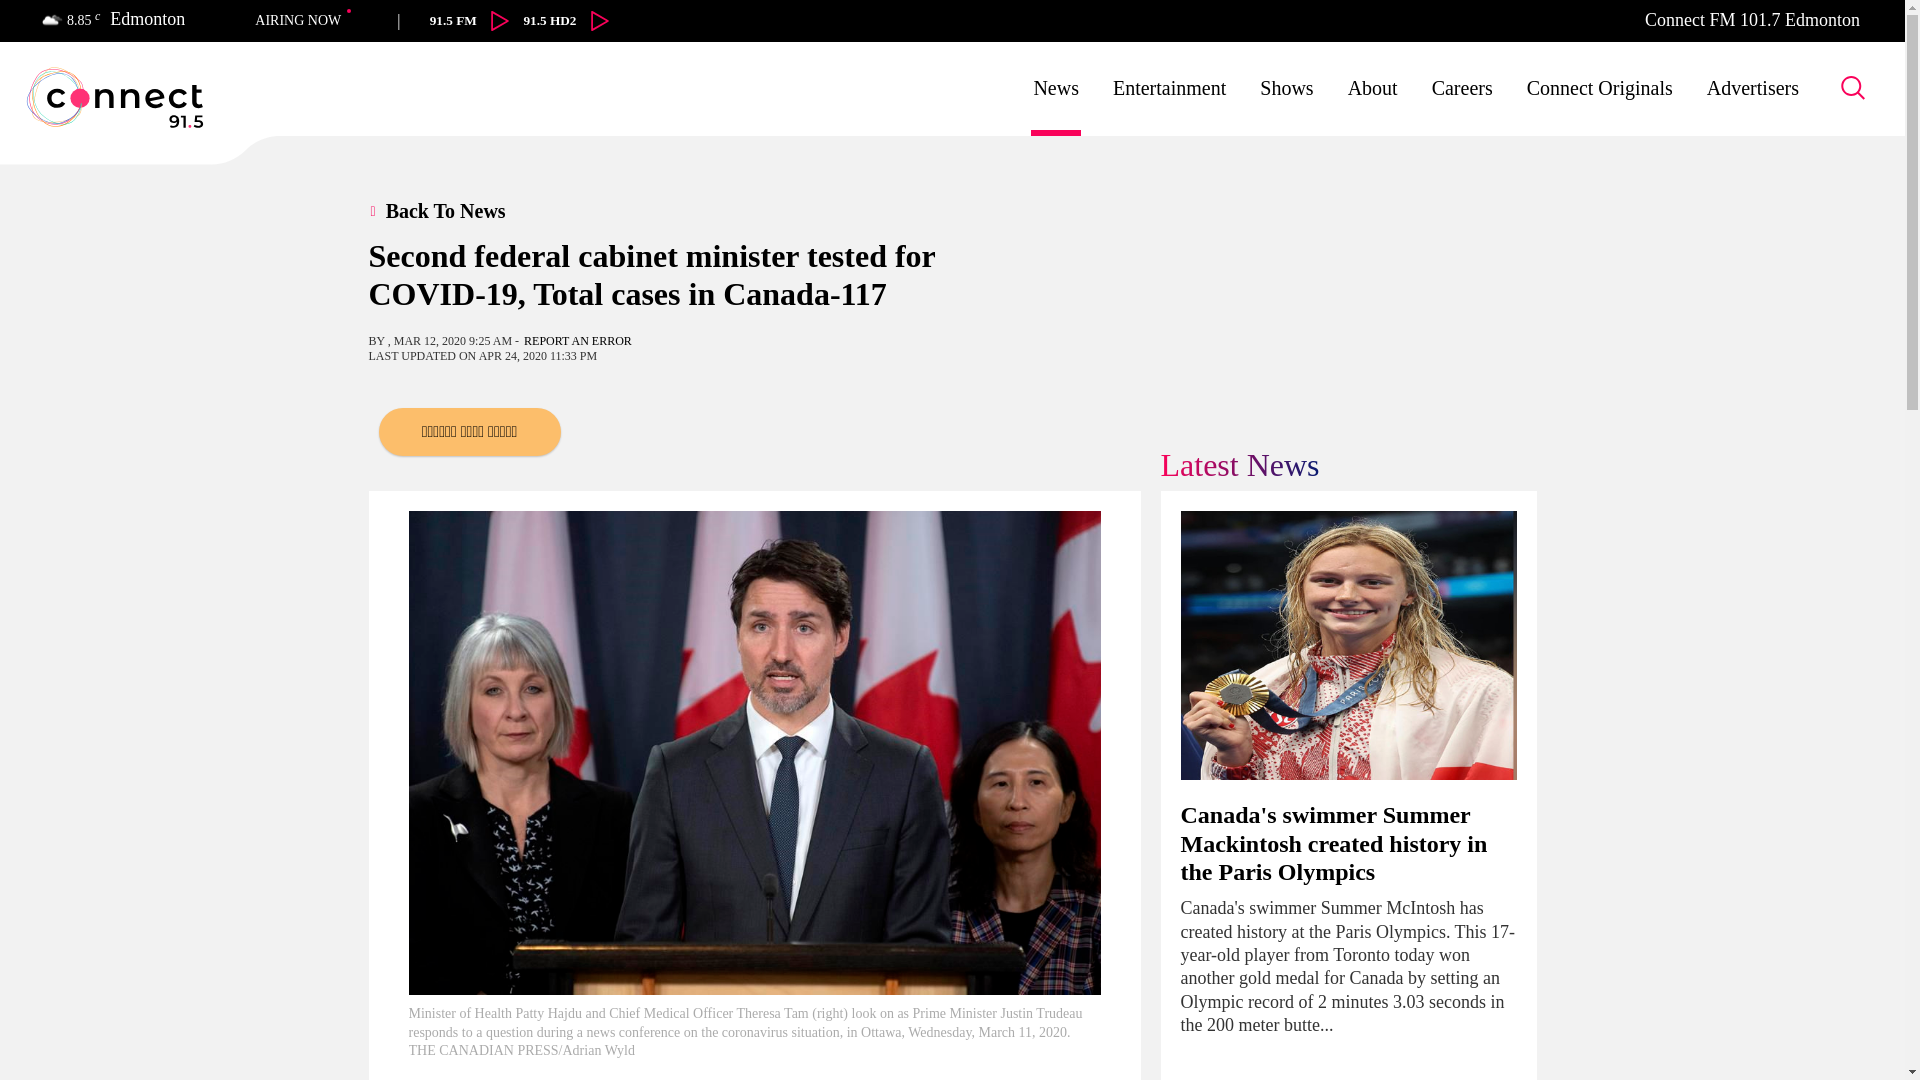  I want to click on Connect FM 101.7 Edmonton, so click(1752, 20).